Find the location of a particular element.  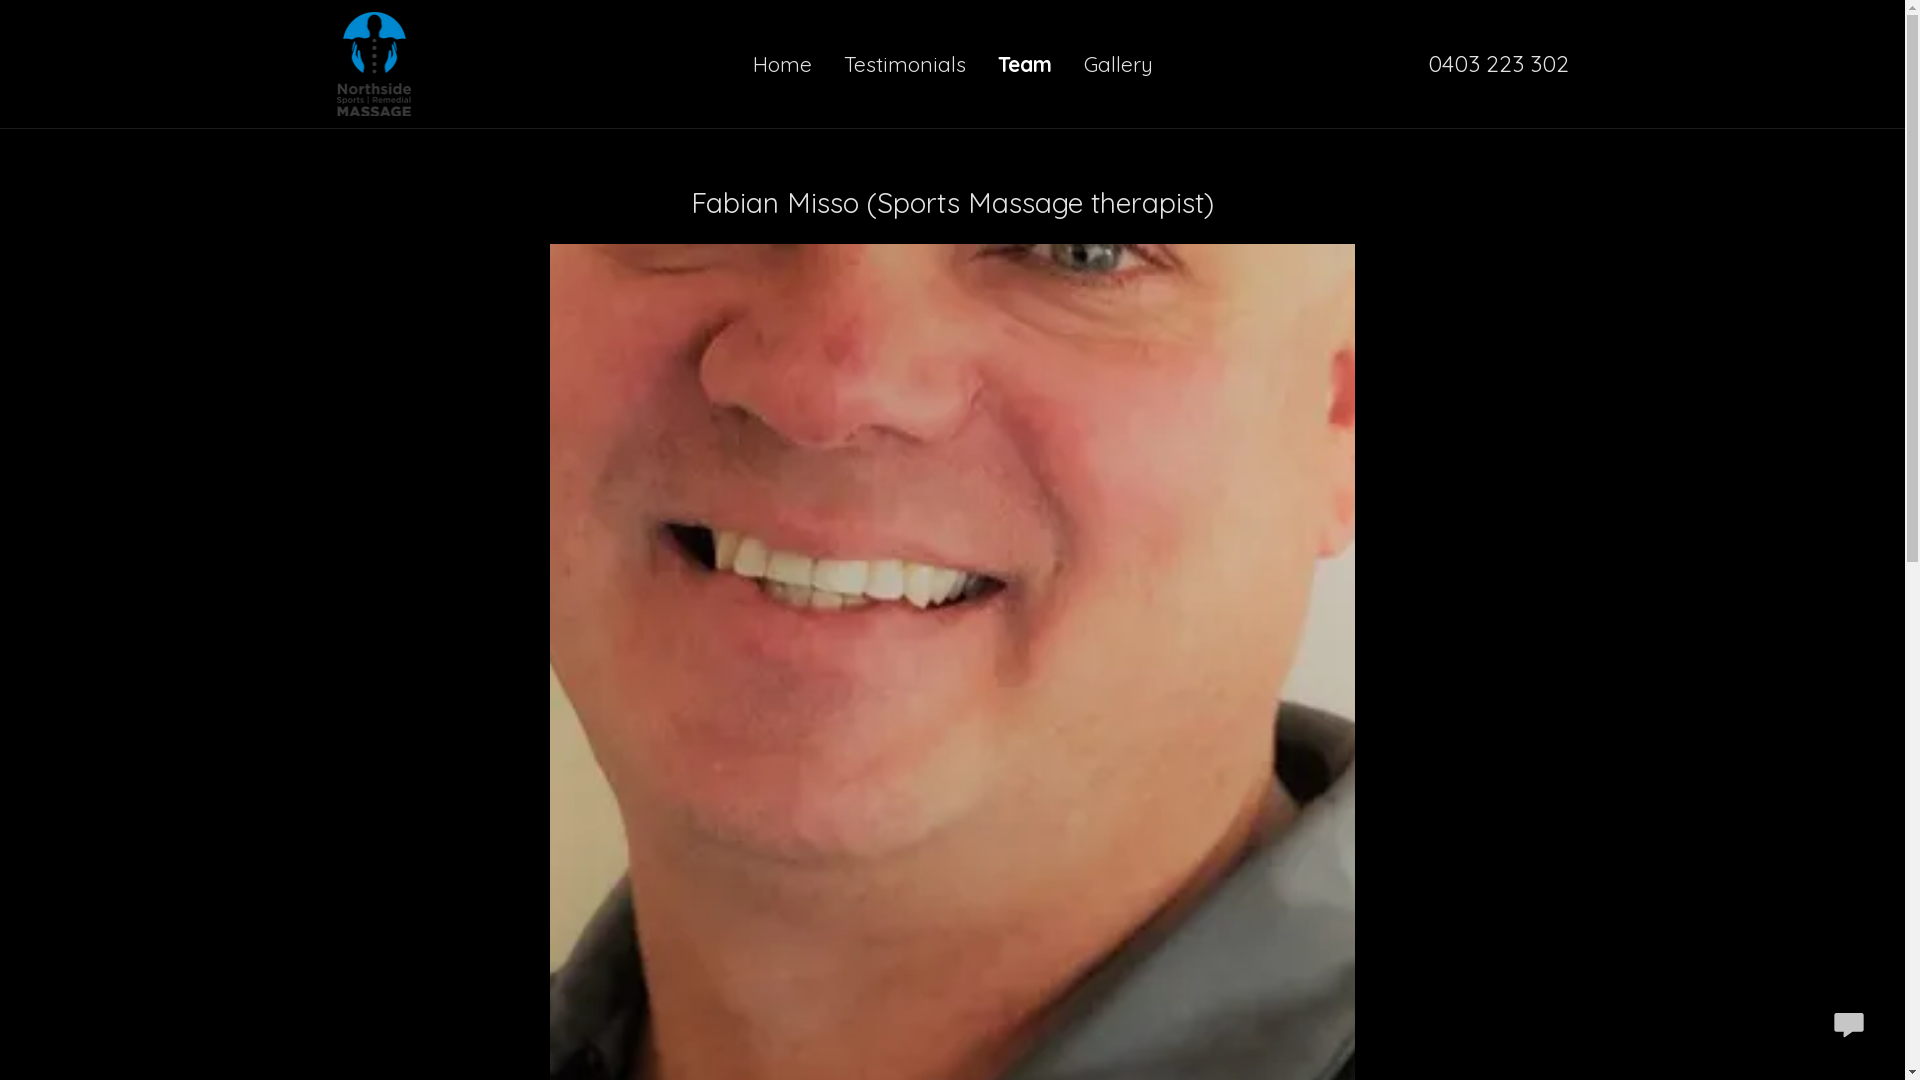

Gallery is located at coordinates (1118, 64).